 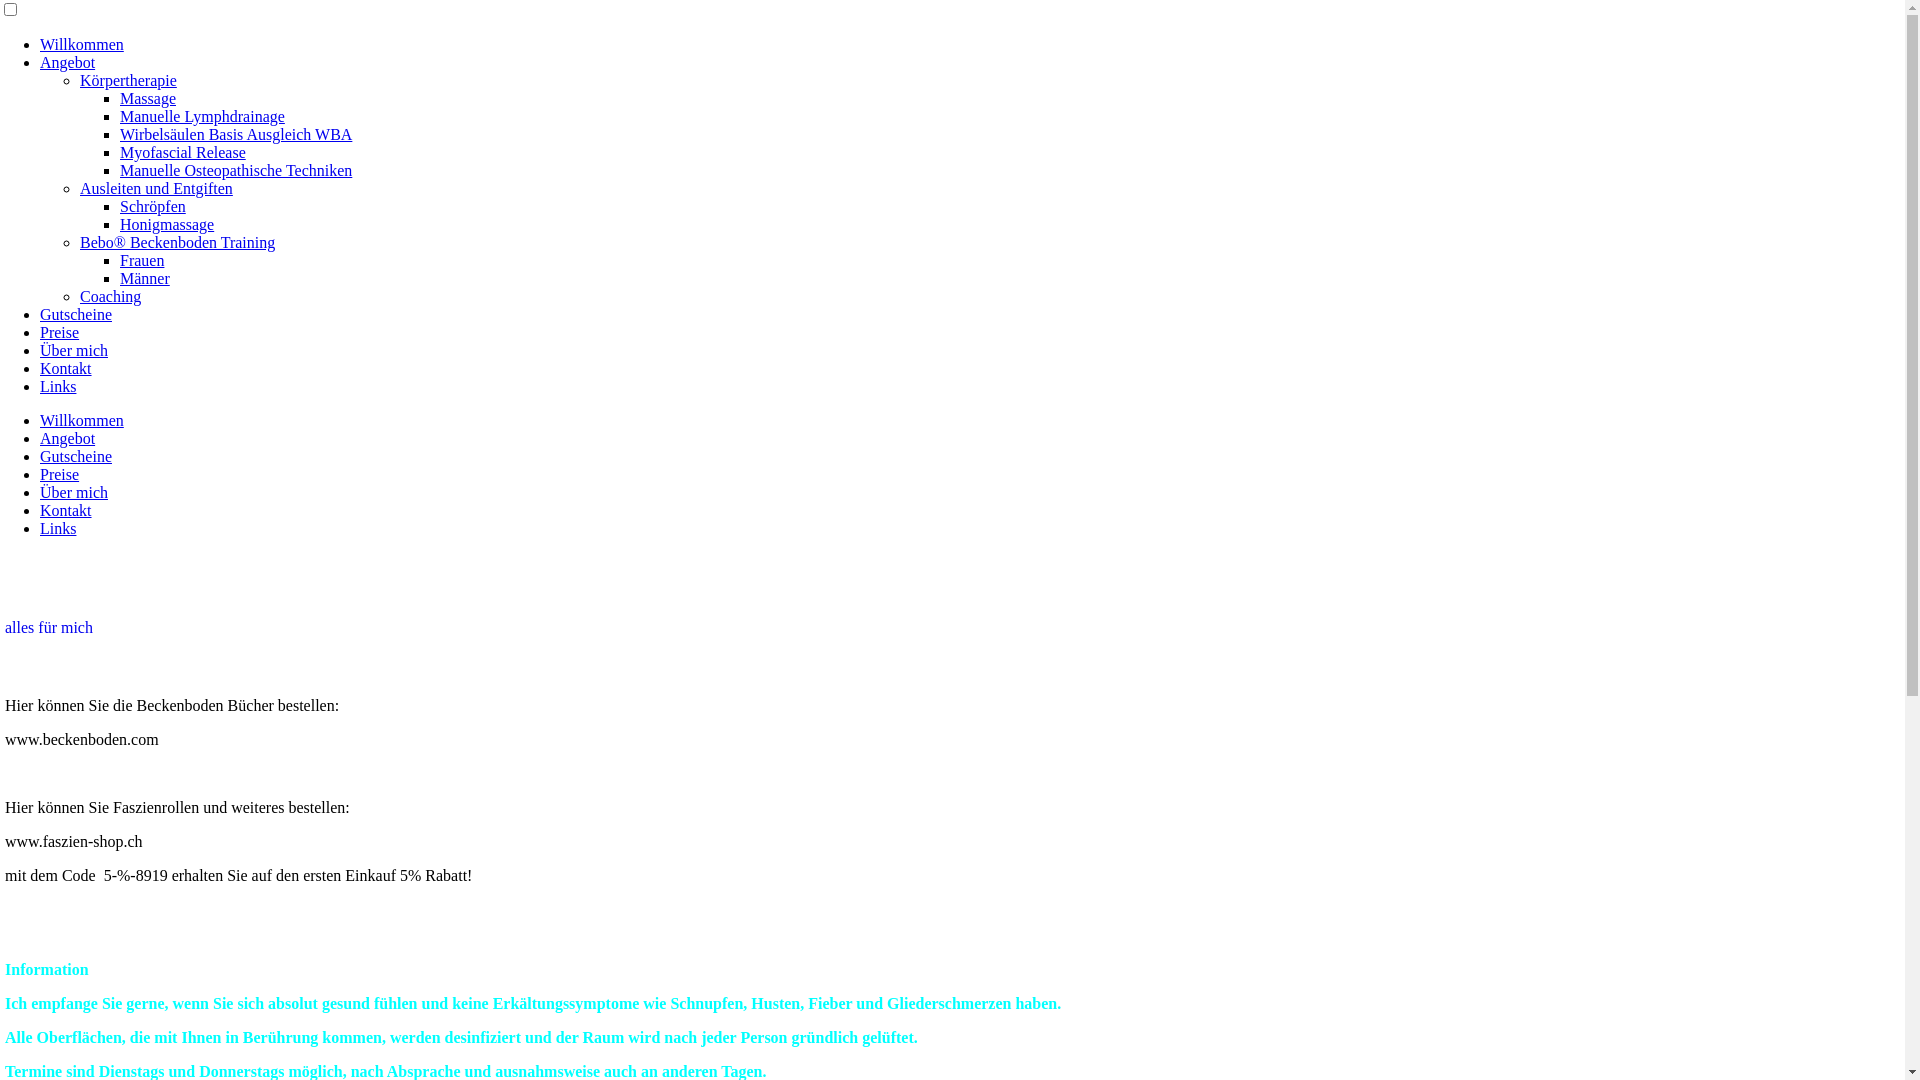 I want to click on Preise, so click(x=60, y=332).